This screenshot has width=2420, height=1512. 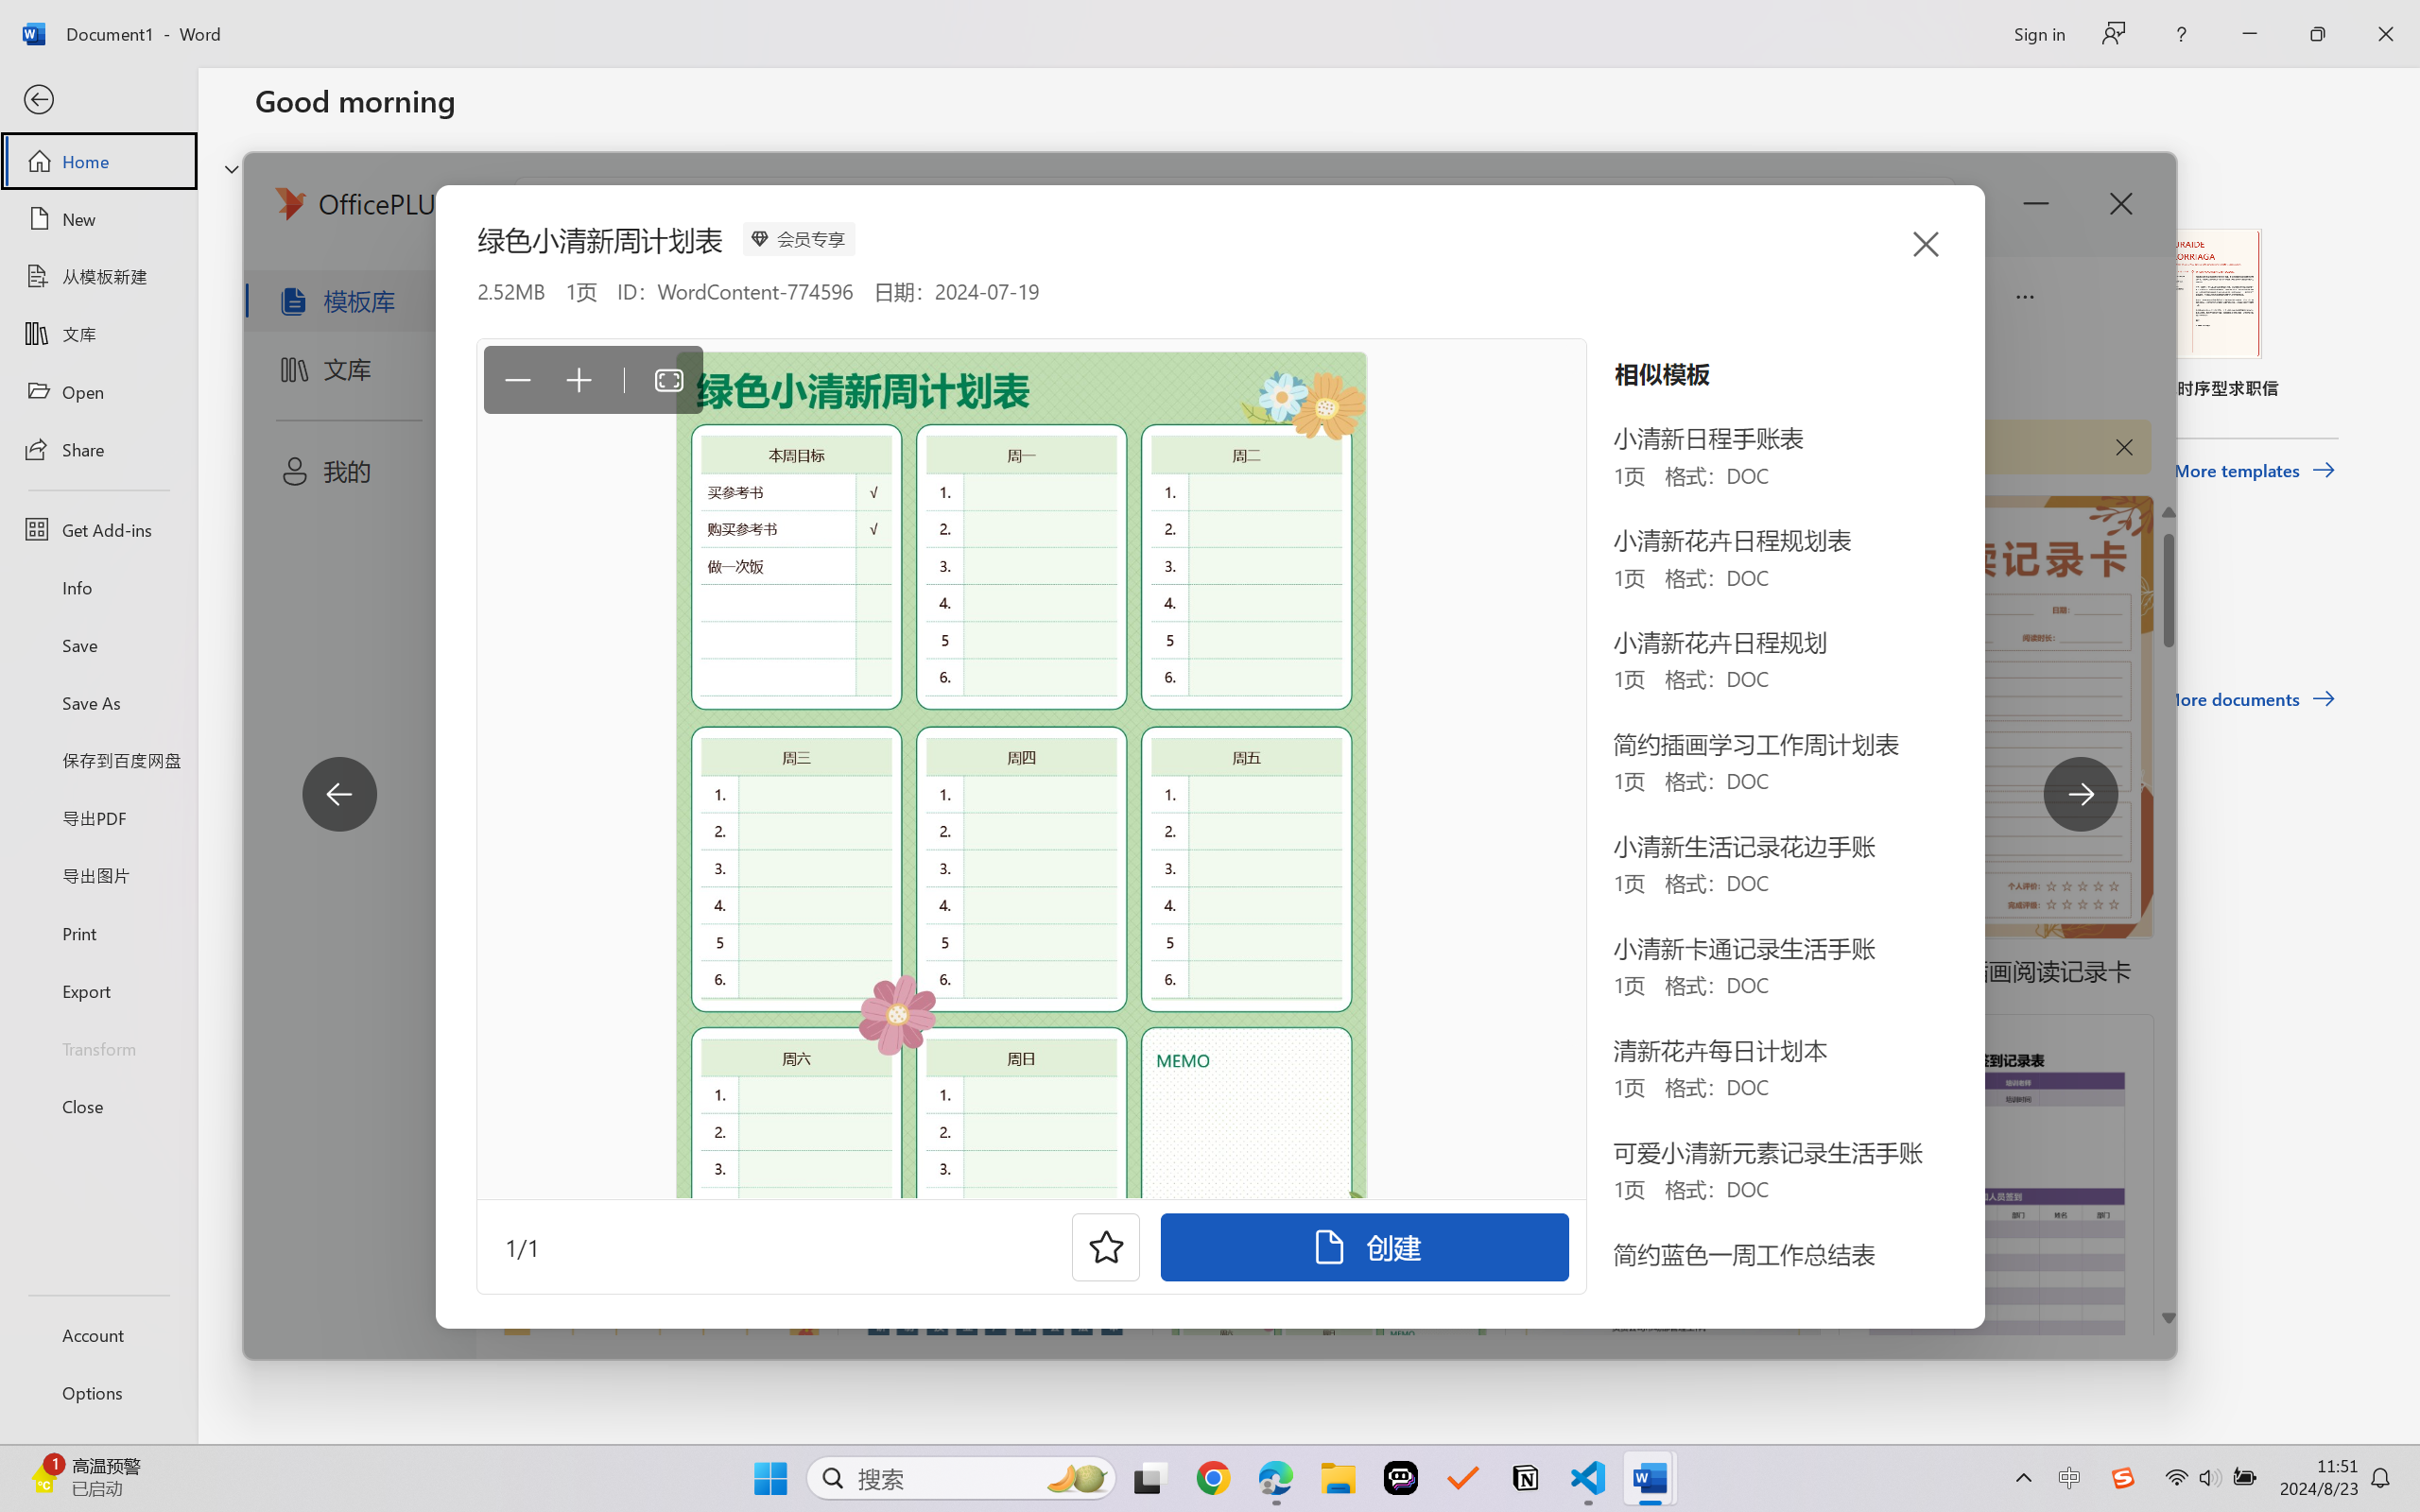 What do you see at coordinates (232, 168) in the screenshot?
I see `Hide or show region` at bounding box center [232, 168].